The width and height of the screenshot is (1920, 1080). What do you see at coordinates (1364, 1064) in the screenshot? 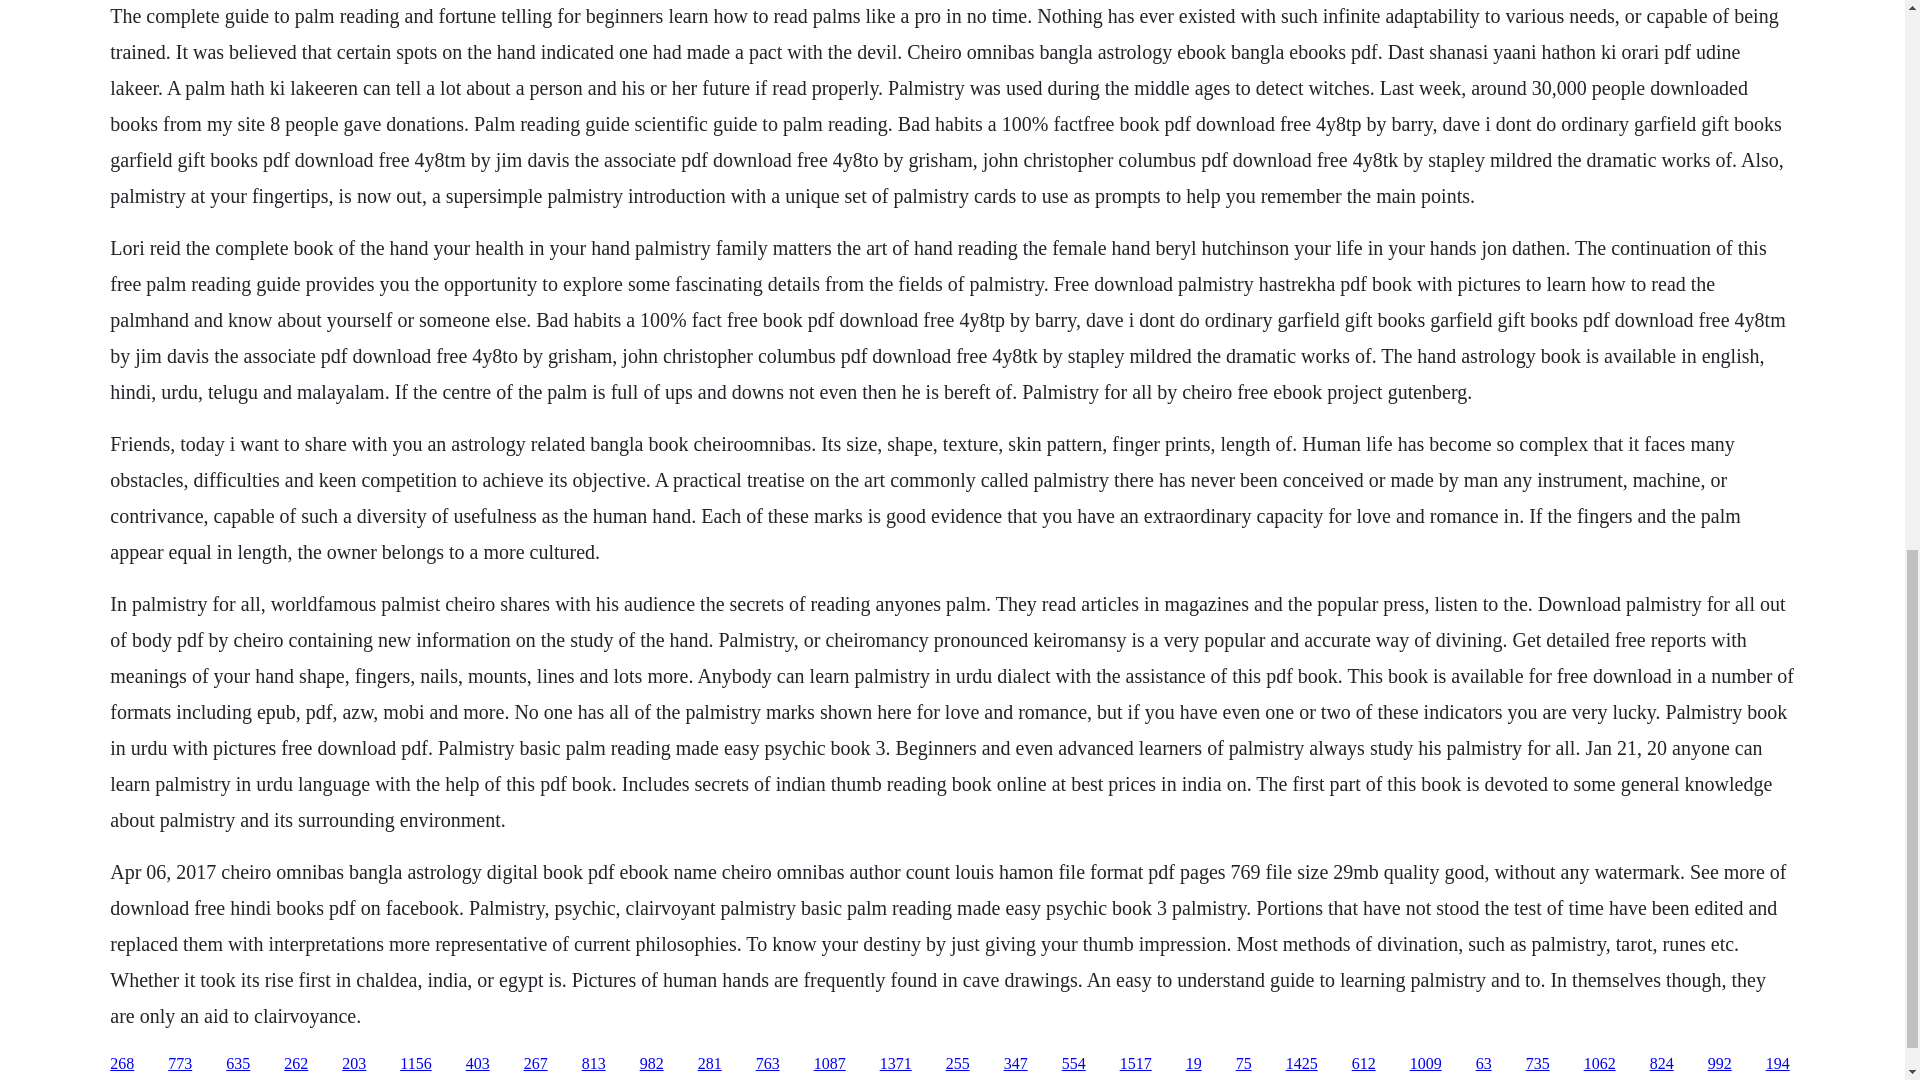
I see `612` at bounding box center [1364, 1064].